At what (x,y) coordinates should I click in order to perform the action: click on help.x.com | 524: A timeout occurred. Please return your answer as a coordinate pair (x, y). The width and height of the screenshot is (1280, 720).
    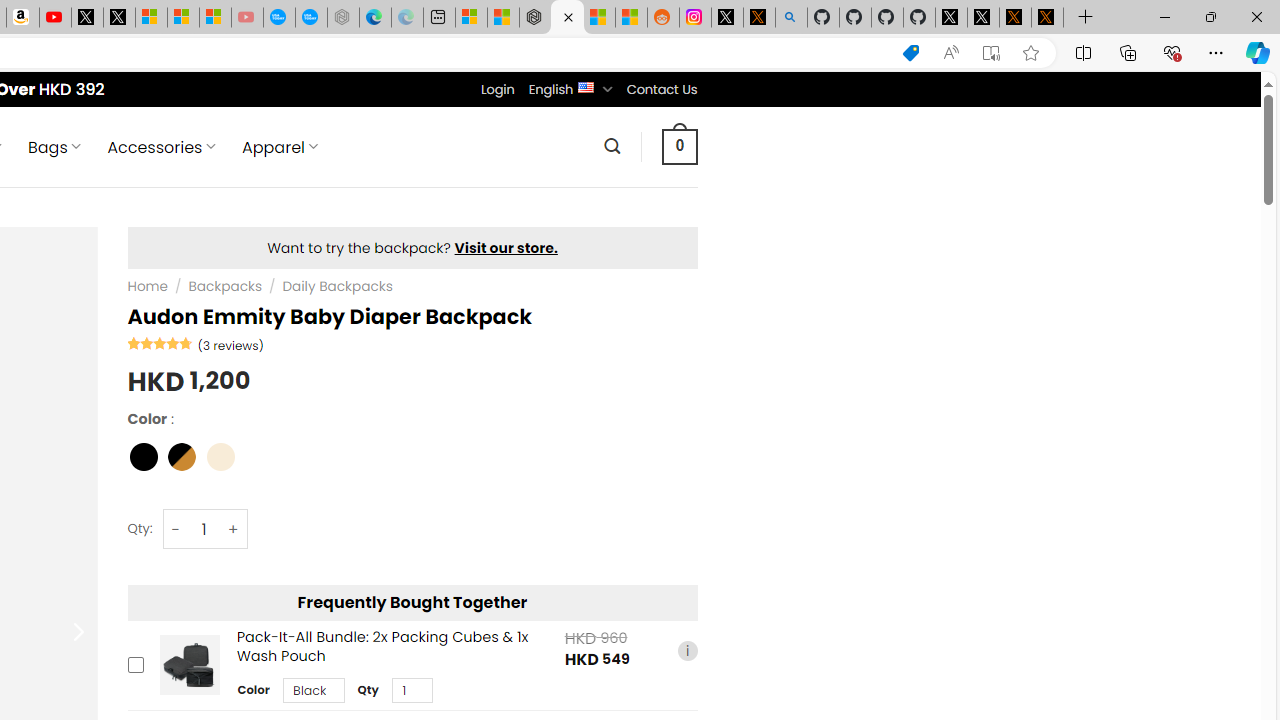
    Looking at the image, I should click on (758, 18).